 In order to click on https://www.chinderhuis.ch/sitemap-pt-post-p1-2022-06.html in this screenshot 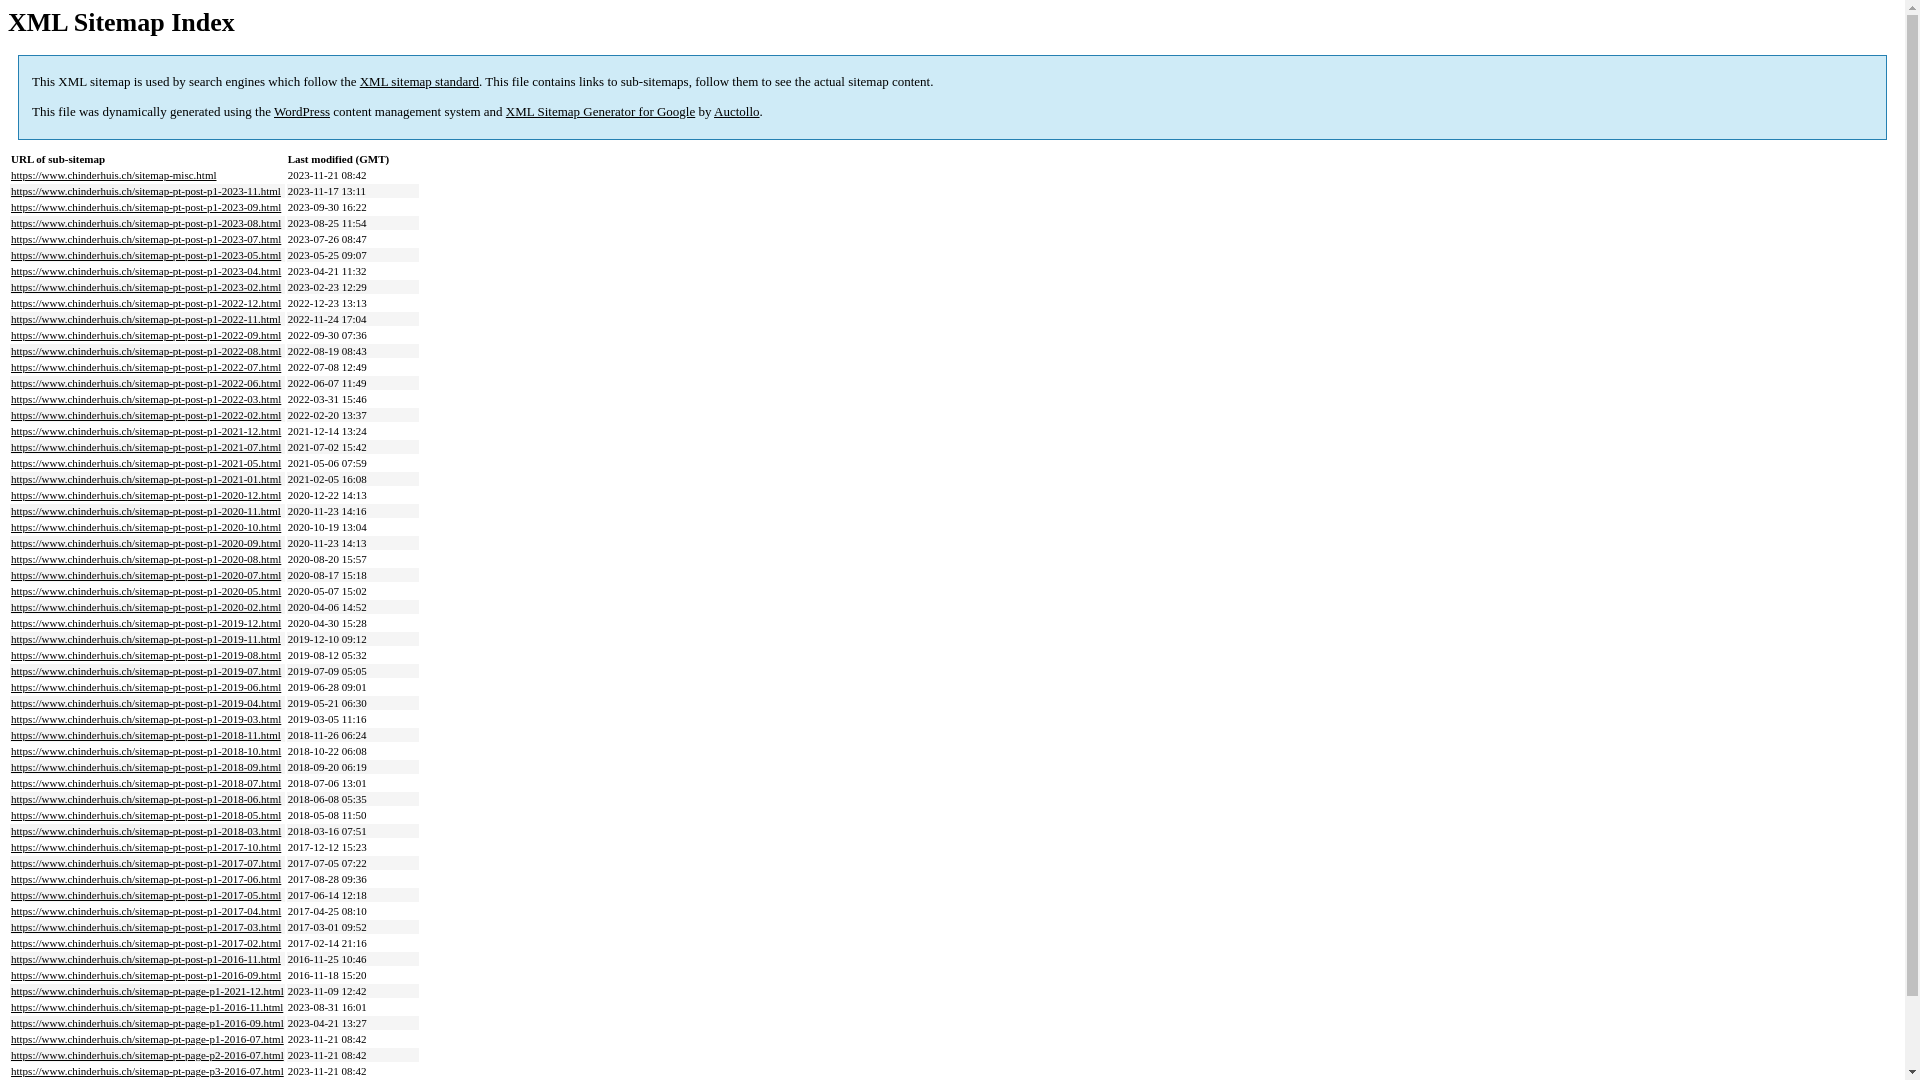, I will do `click(146, 383)`.